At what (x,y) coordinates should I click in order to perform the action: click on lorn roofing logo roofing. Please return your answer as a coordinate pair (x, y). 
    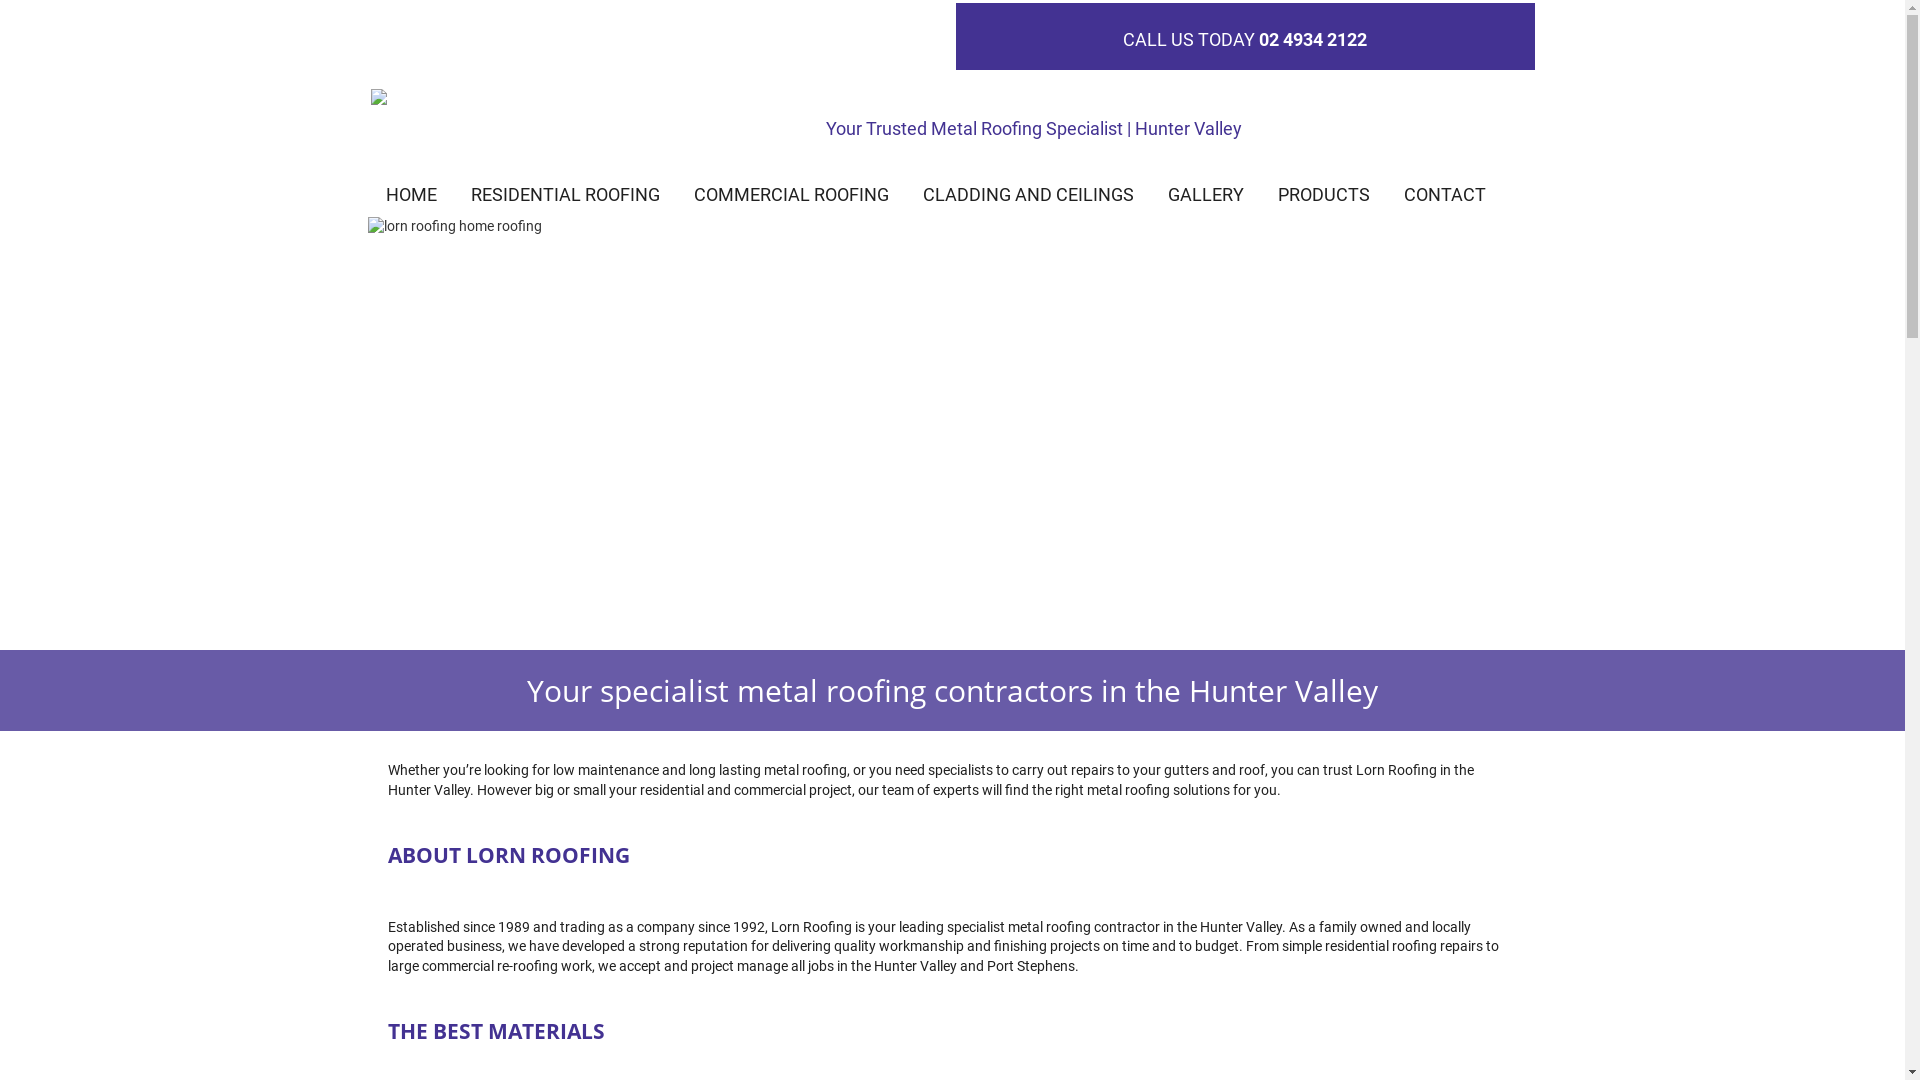
    Looking at the image, I should click on (514, 99).